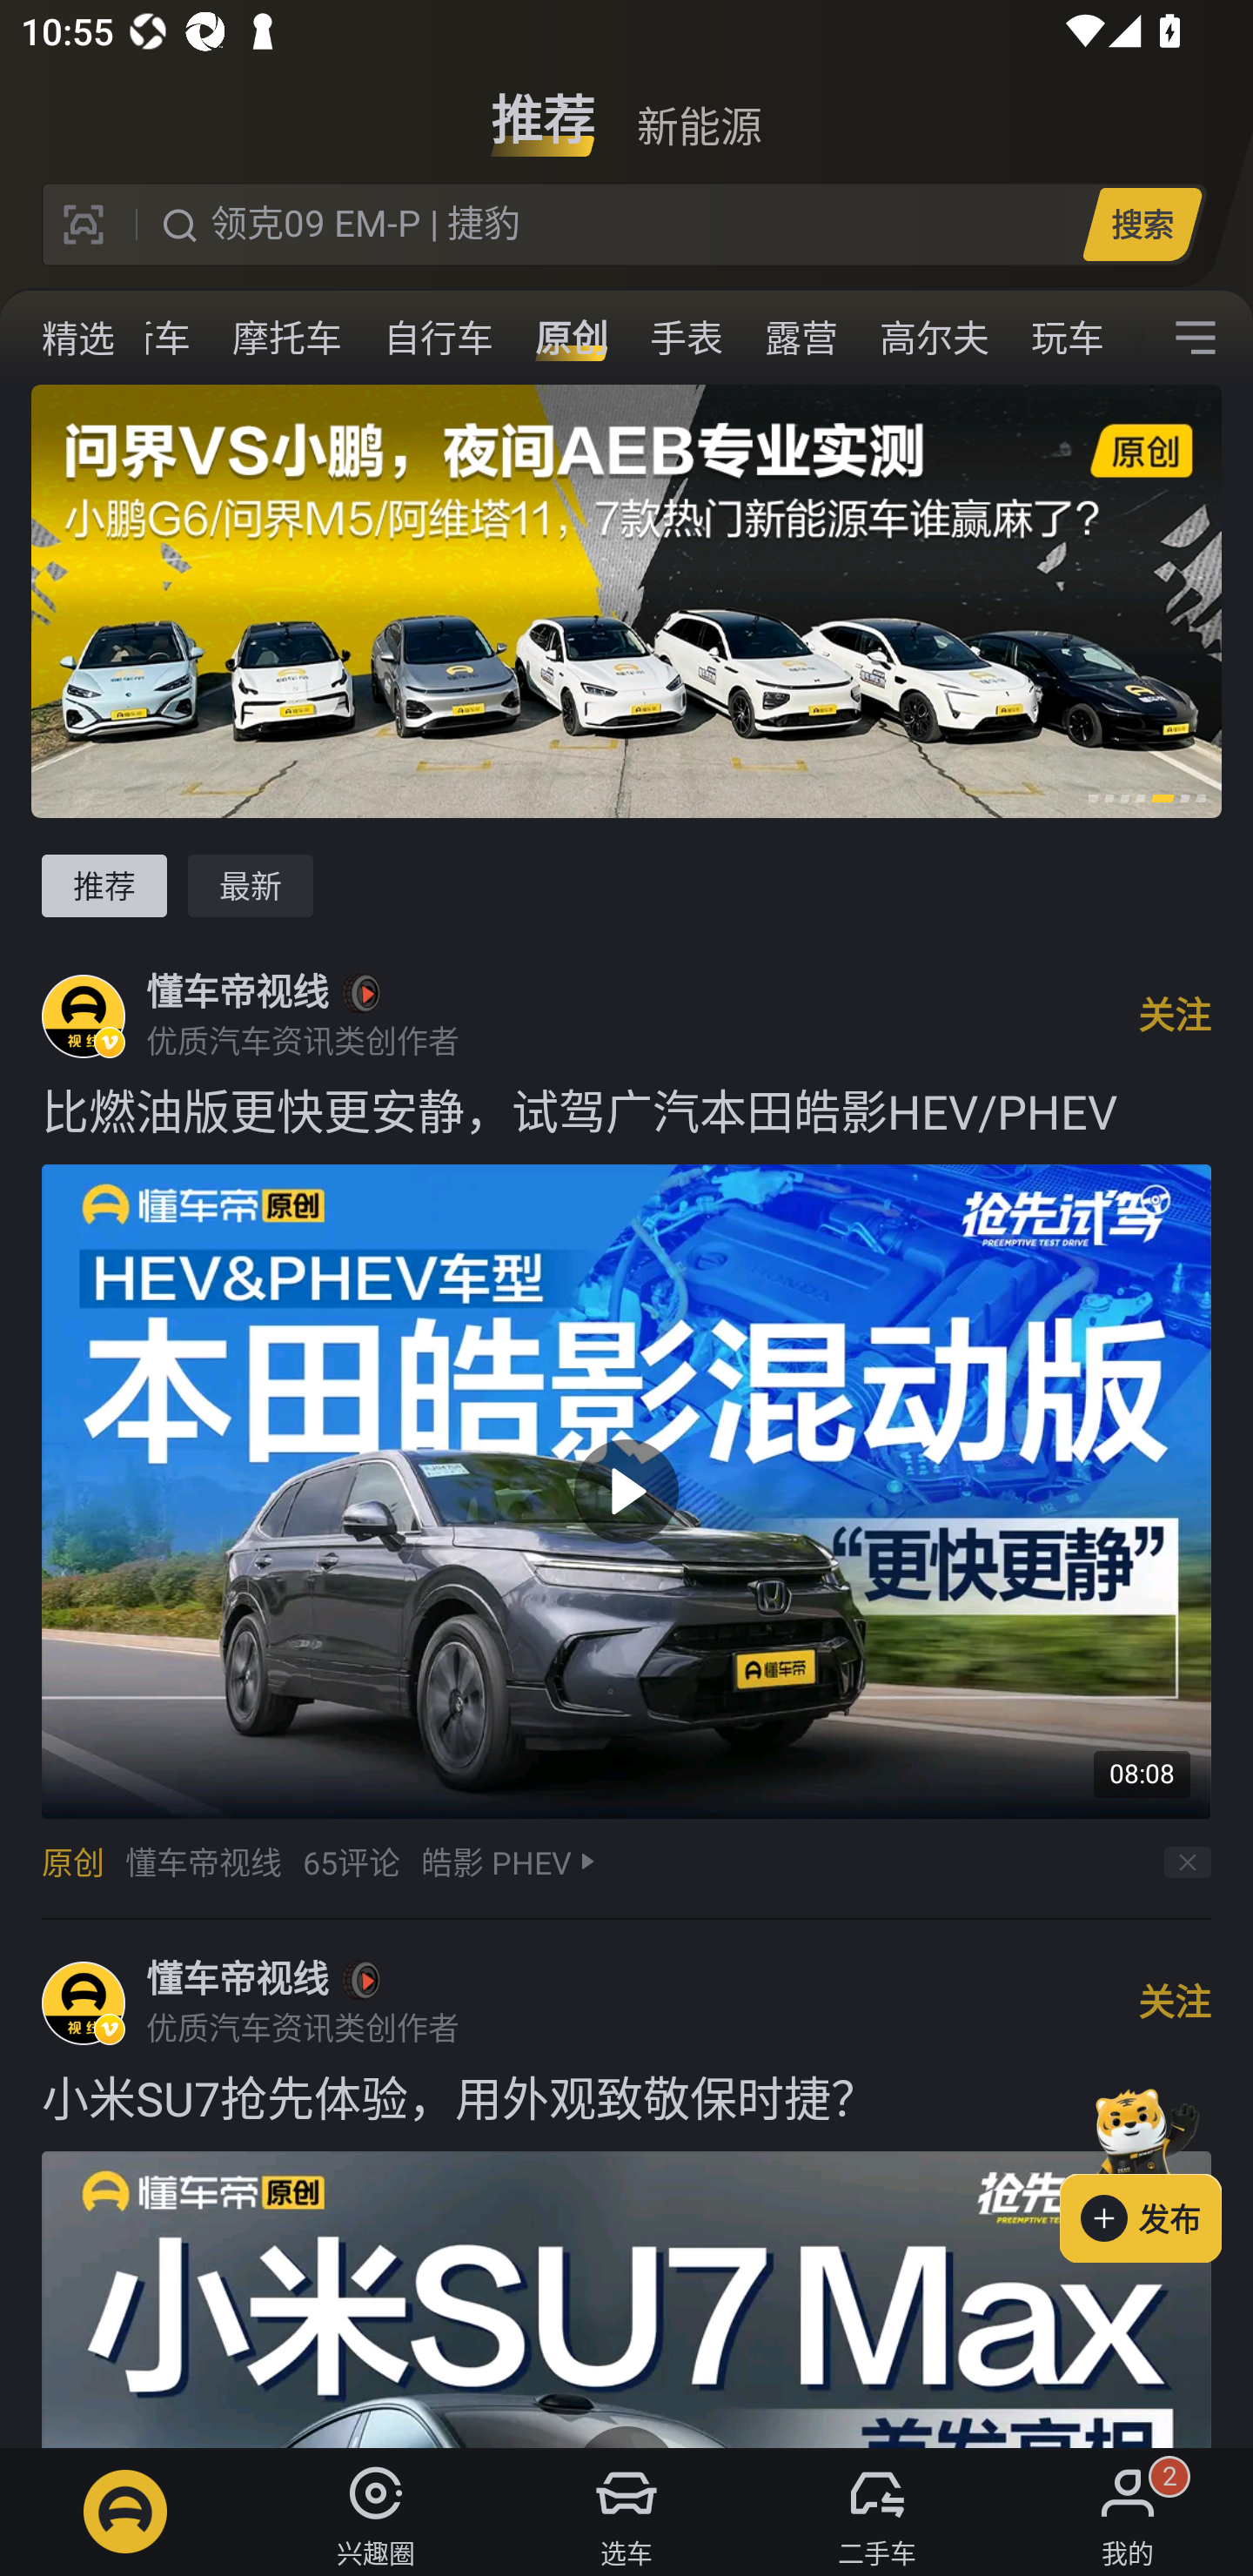 The height and width of the screenshot is (2576, 1253). What do you see at coordinates (1175, 2002) in the screenshot?
I see `关注` at bounding box center [1175, 2002].